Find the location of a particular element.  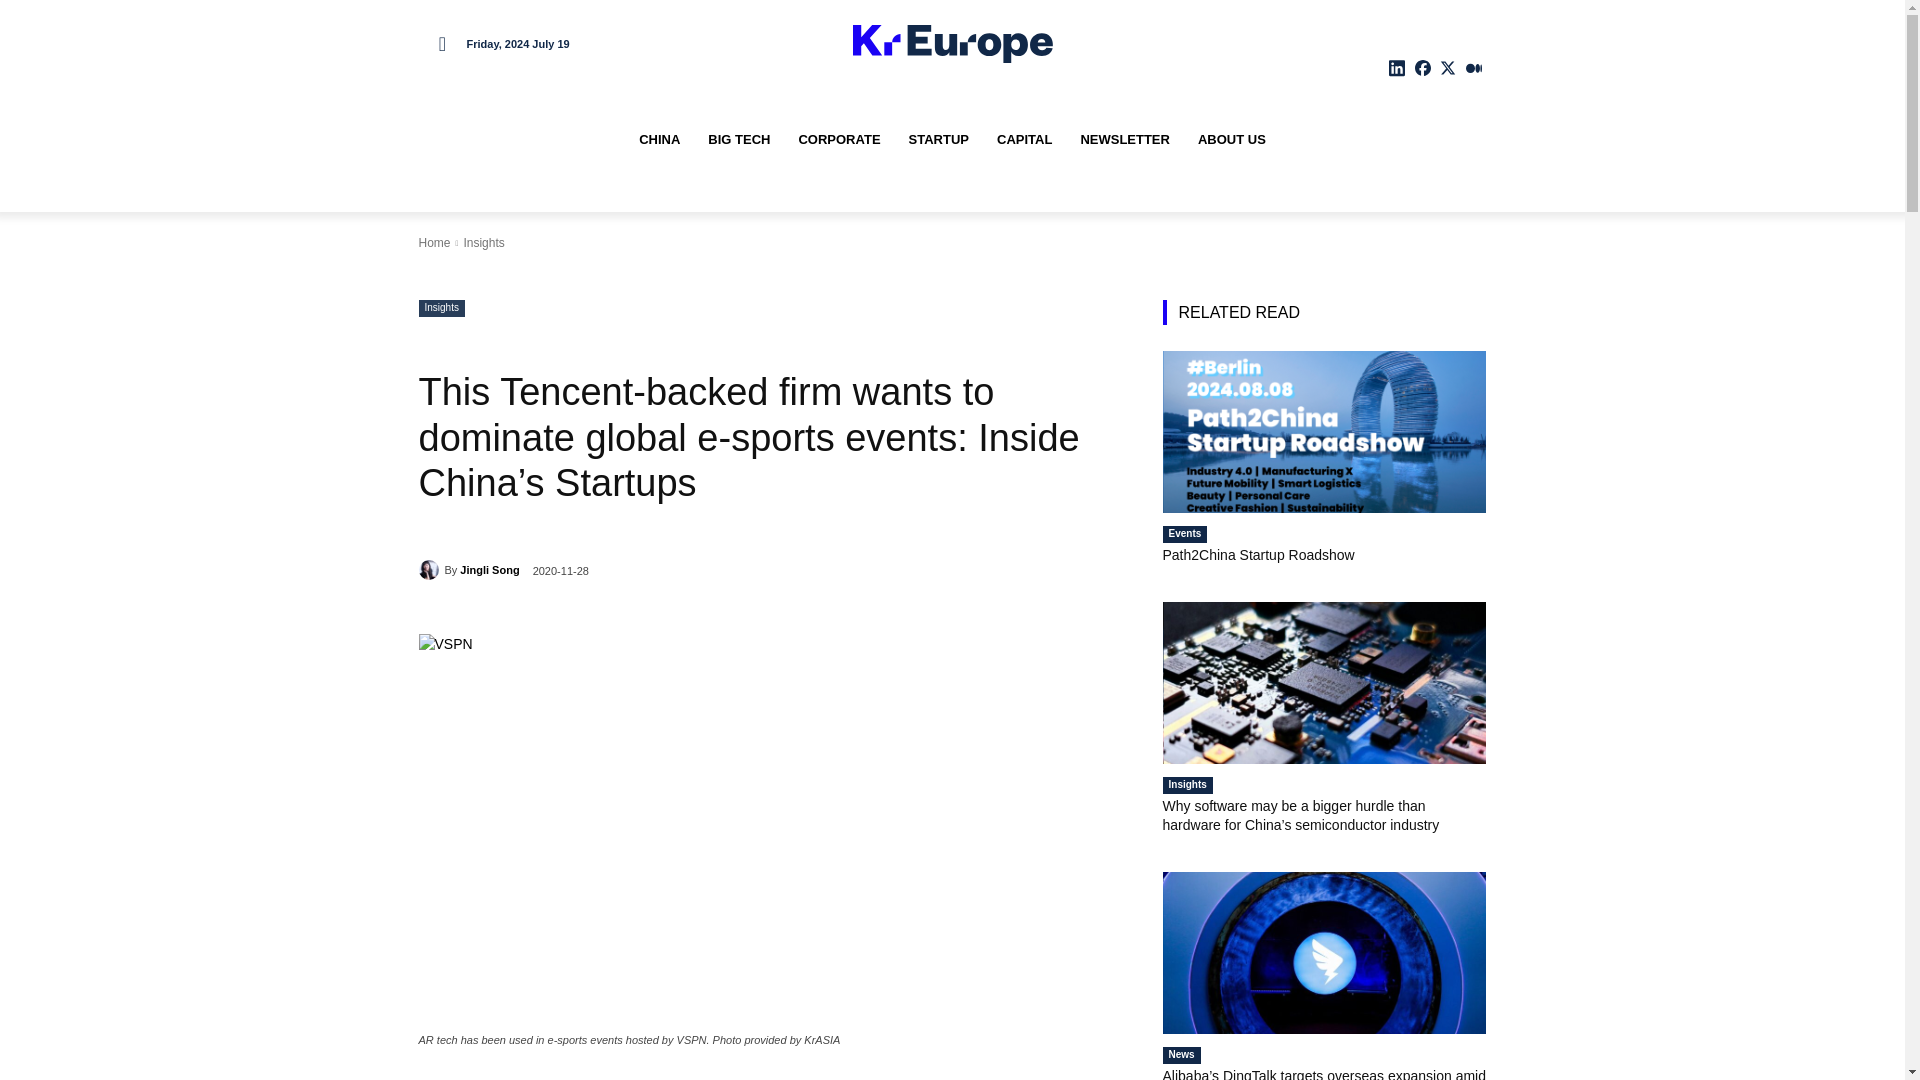

Jingli Song is located at coordinates (489, 570).